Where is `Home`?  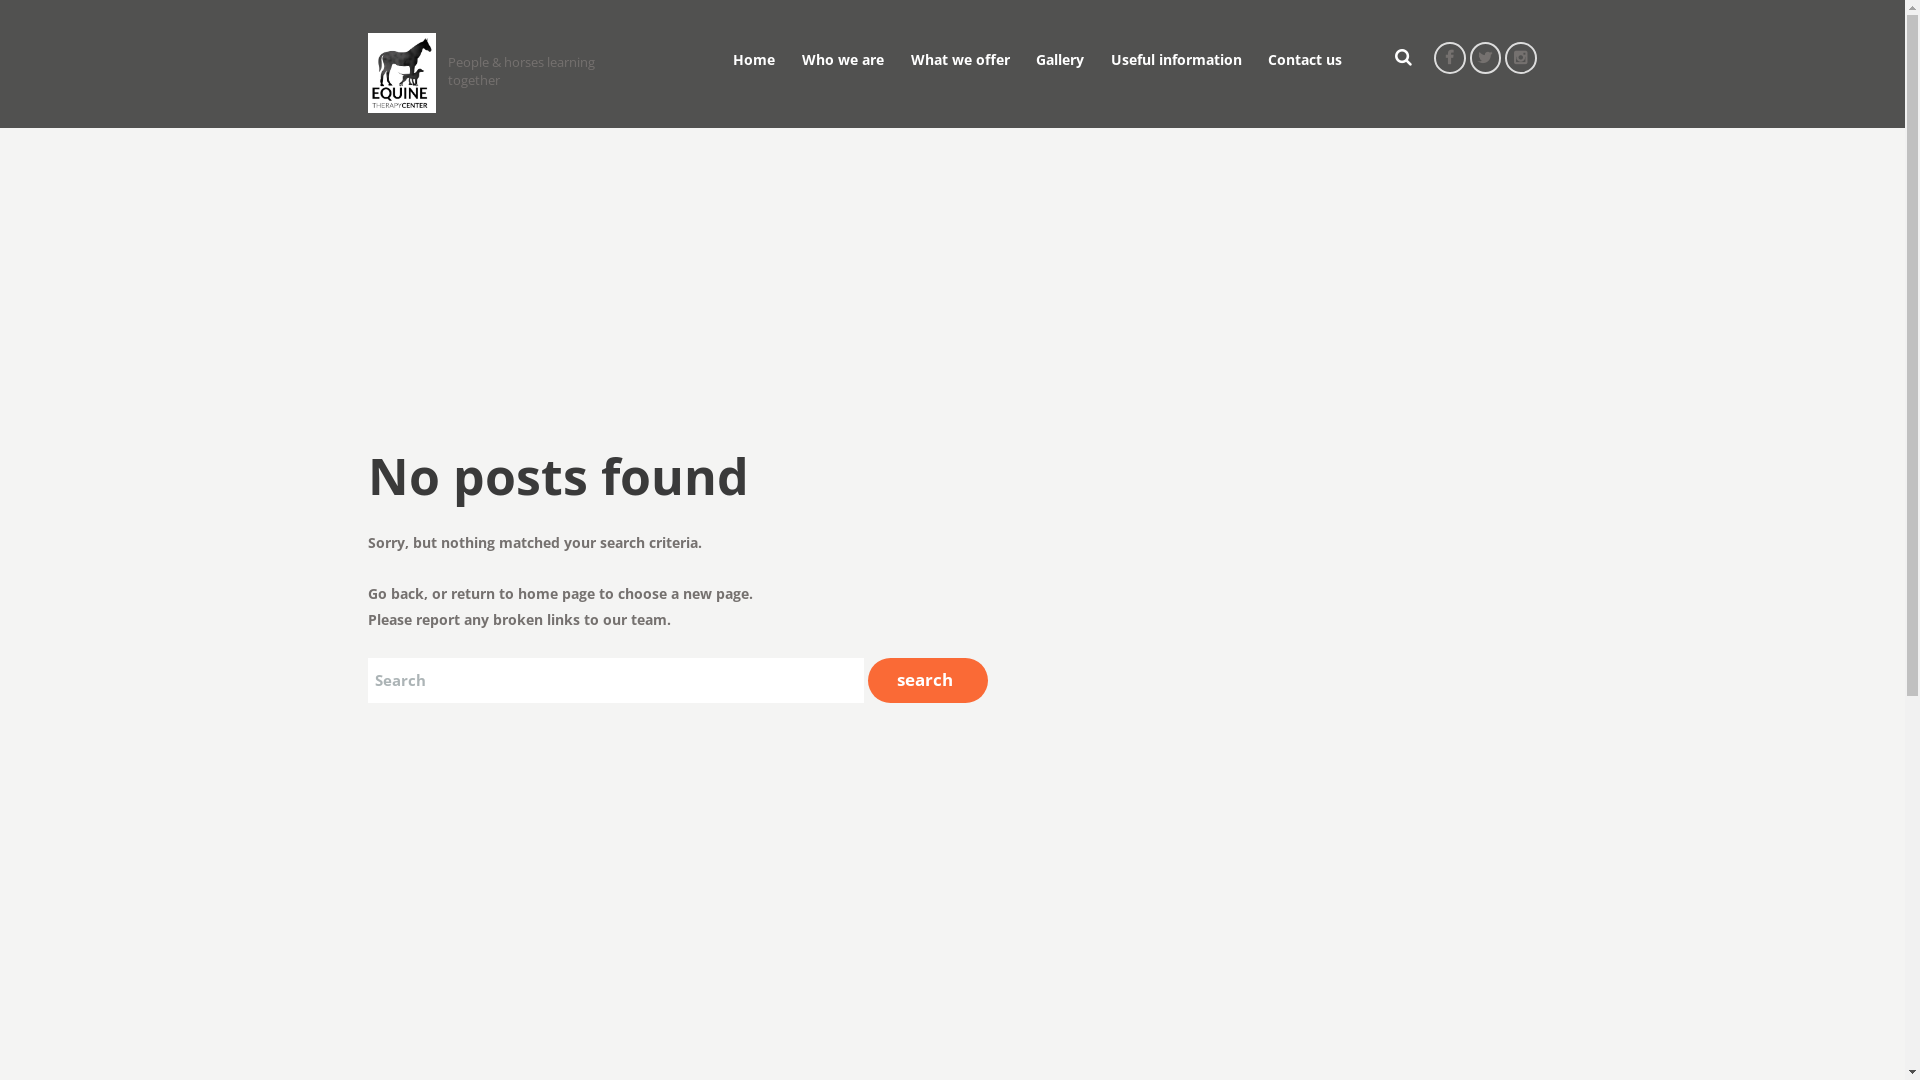
Home is located at coordinates (754, 58).